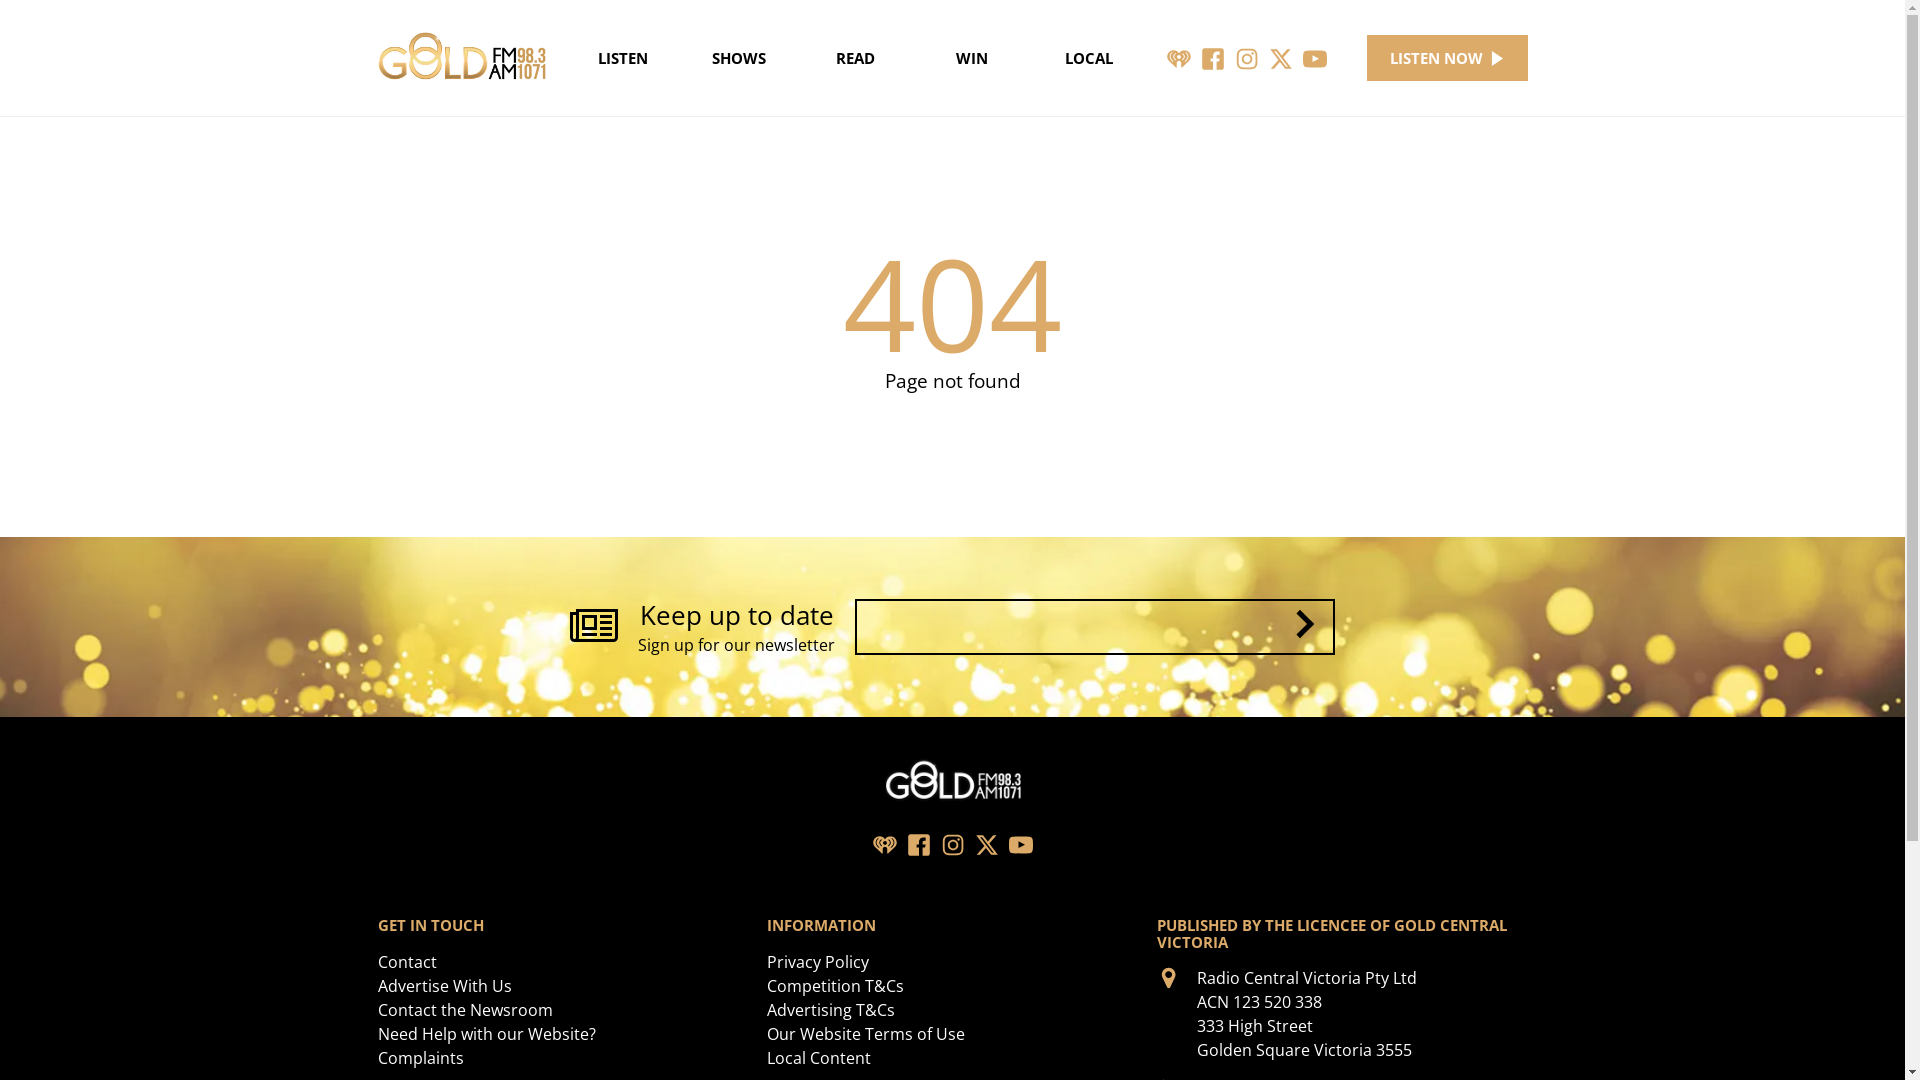 Image resolution: width=1920 pixels, height=1080 pixels. Describe the element at coordinates (1020, 844) in the screenshot. I see `YouTube` at that location.